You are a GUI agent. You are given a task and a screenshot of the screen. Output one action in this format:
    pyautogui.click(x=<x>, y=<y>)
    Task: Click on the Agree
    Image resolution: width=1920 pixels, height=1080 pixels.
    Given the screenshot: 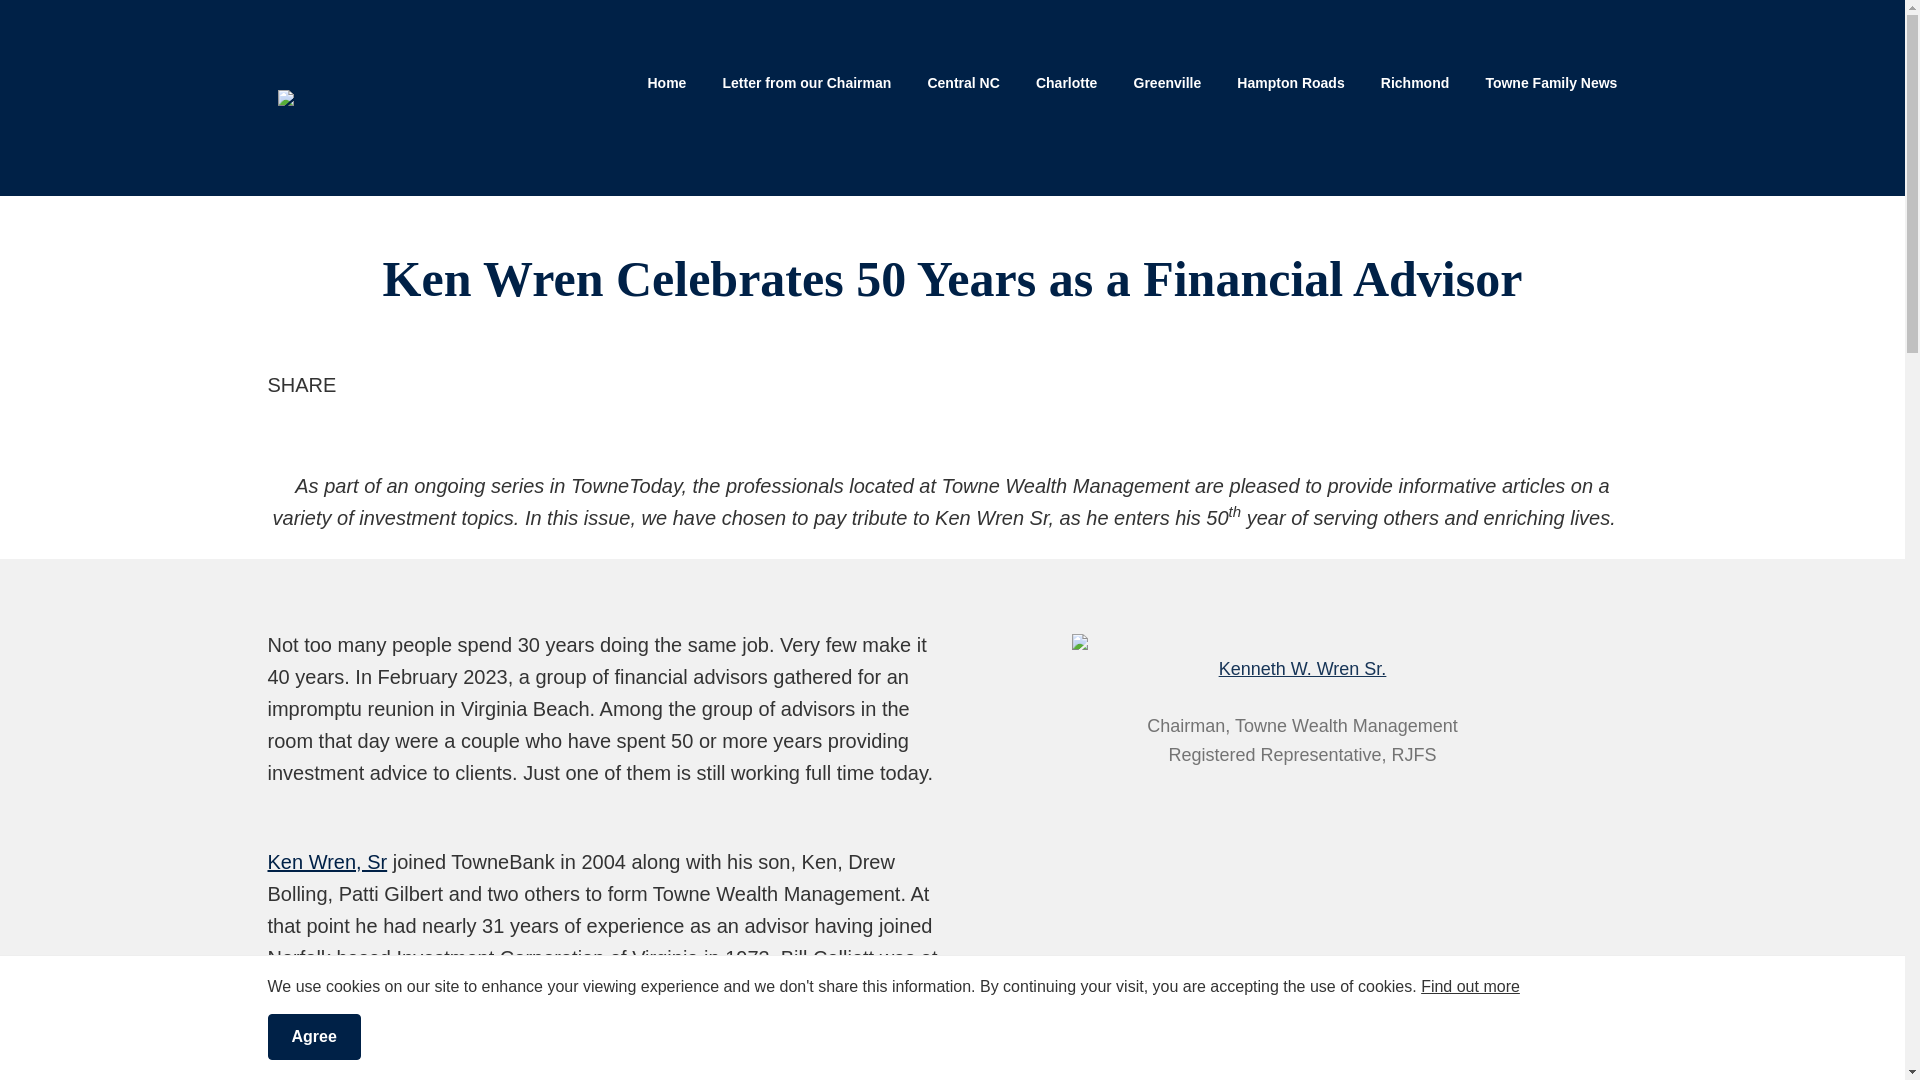 What is the action you would take?
    pyautogui.click(x=314, y=1036)
    